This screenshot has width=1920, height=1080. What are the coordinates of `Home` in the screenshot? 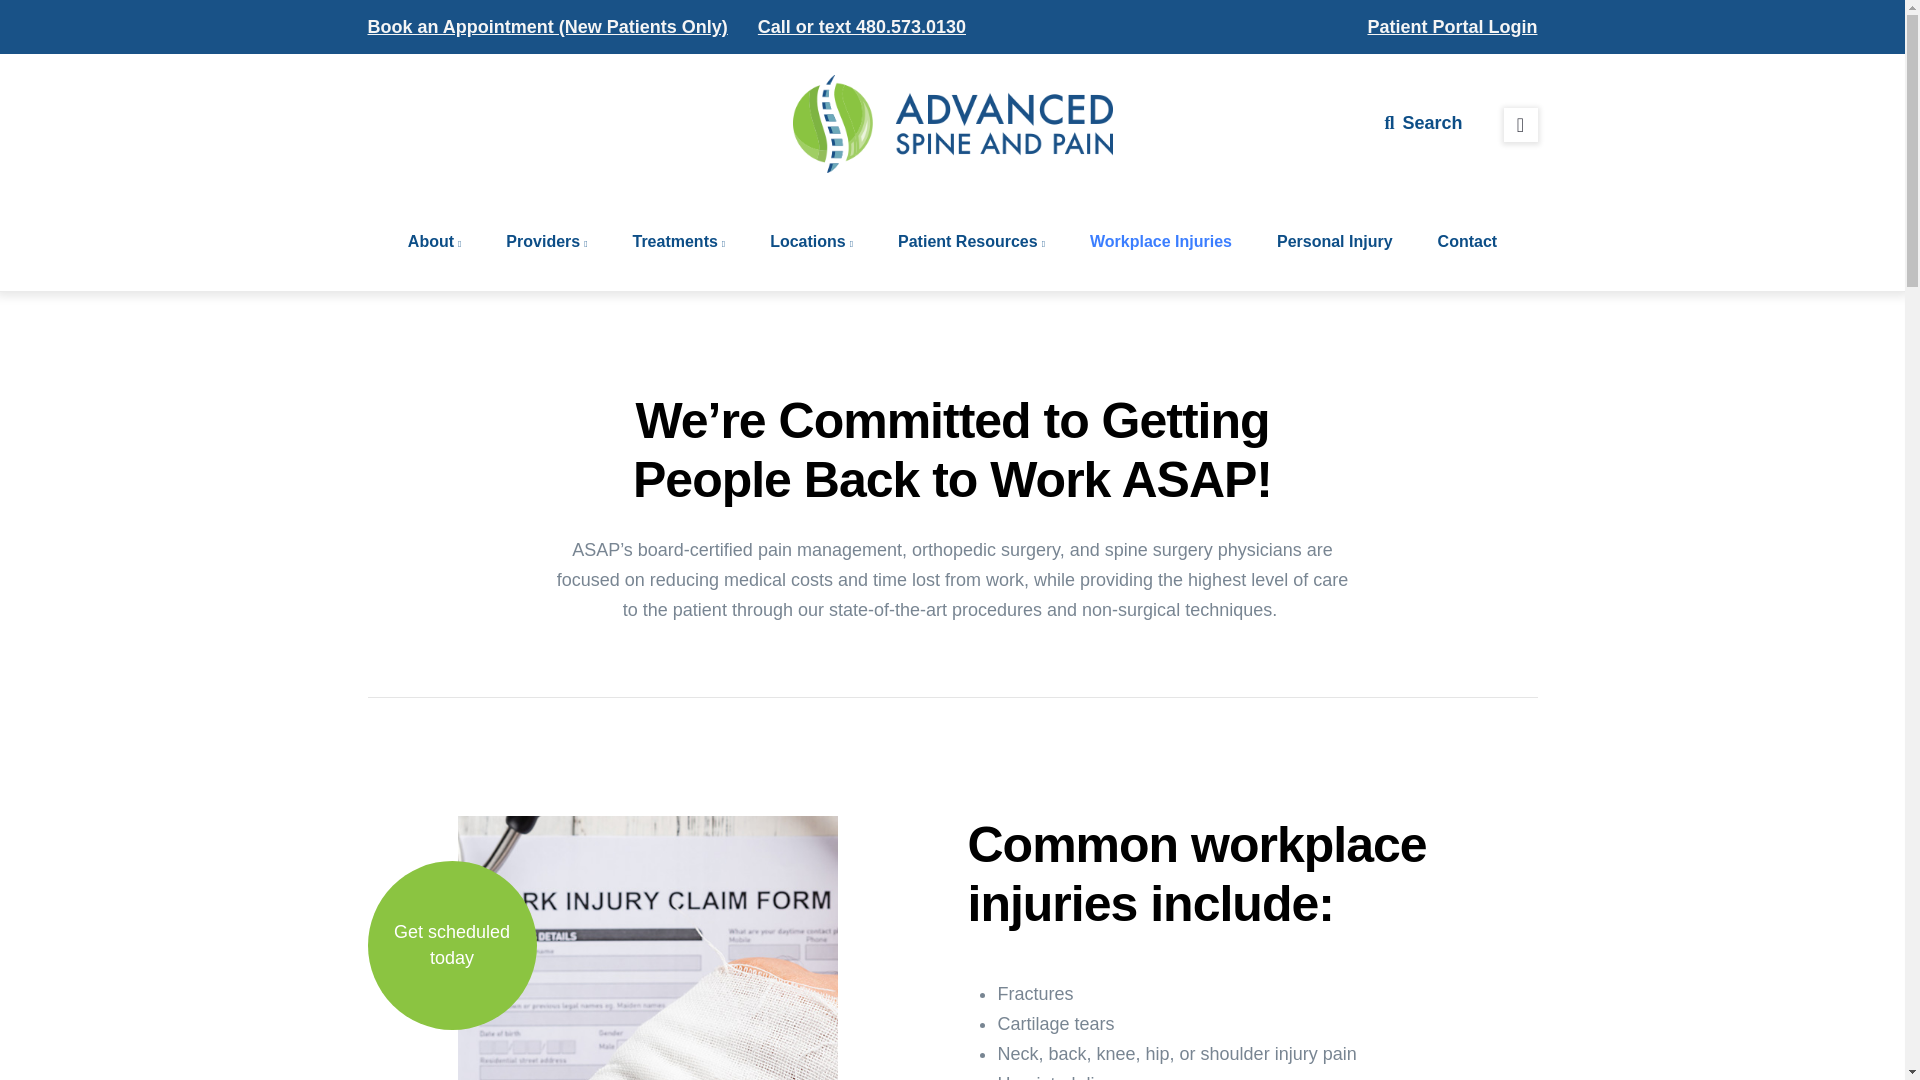 It's located at (951, 124).